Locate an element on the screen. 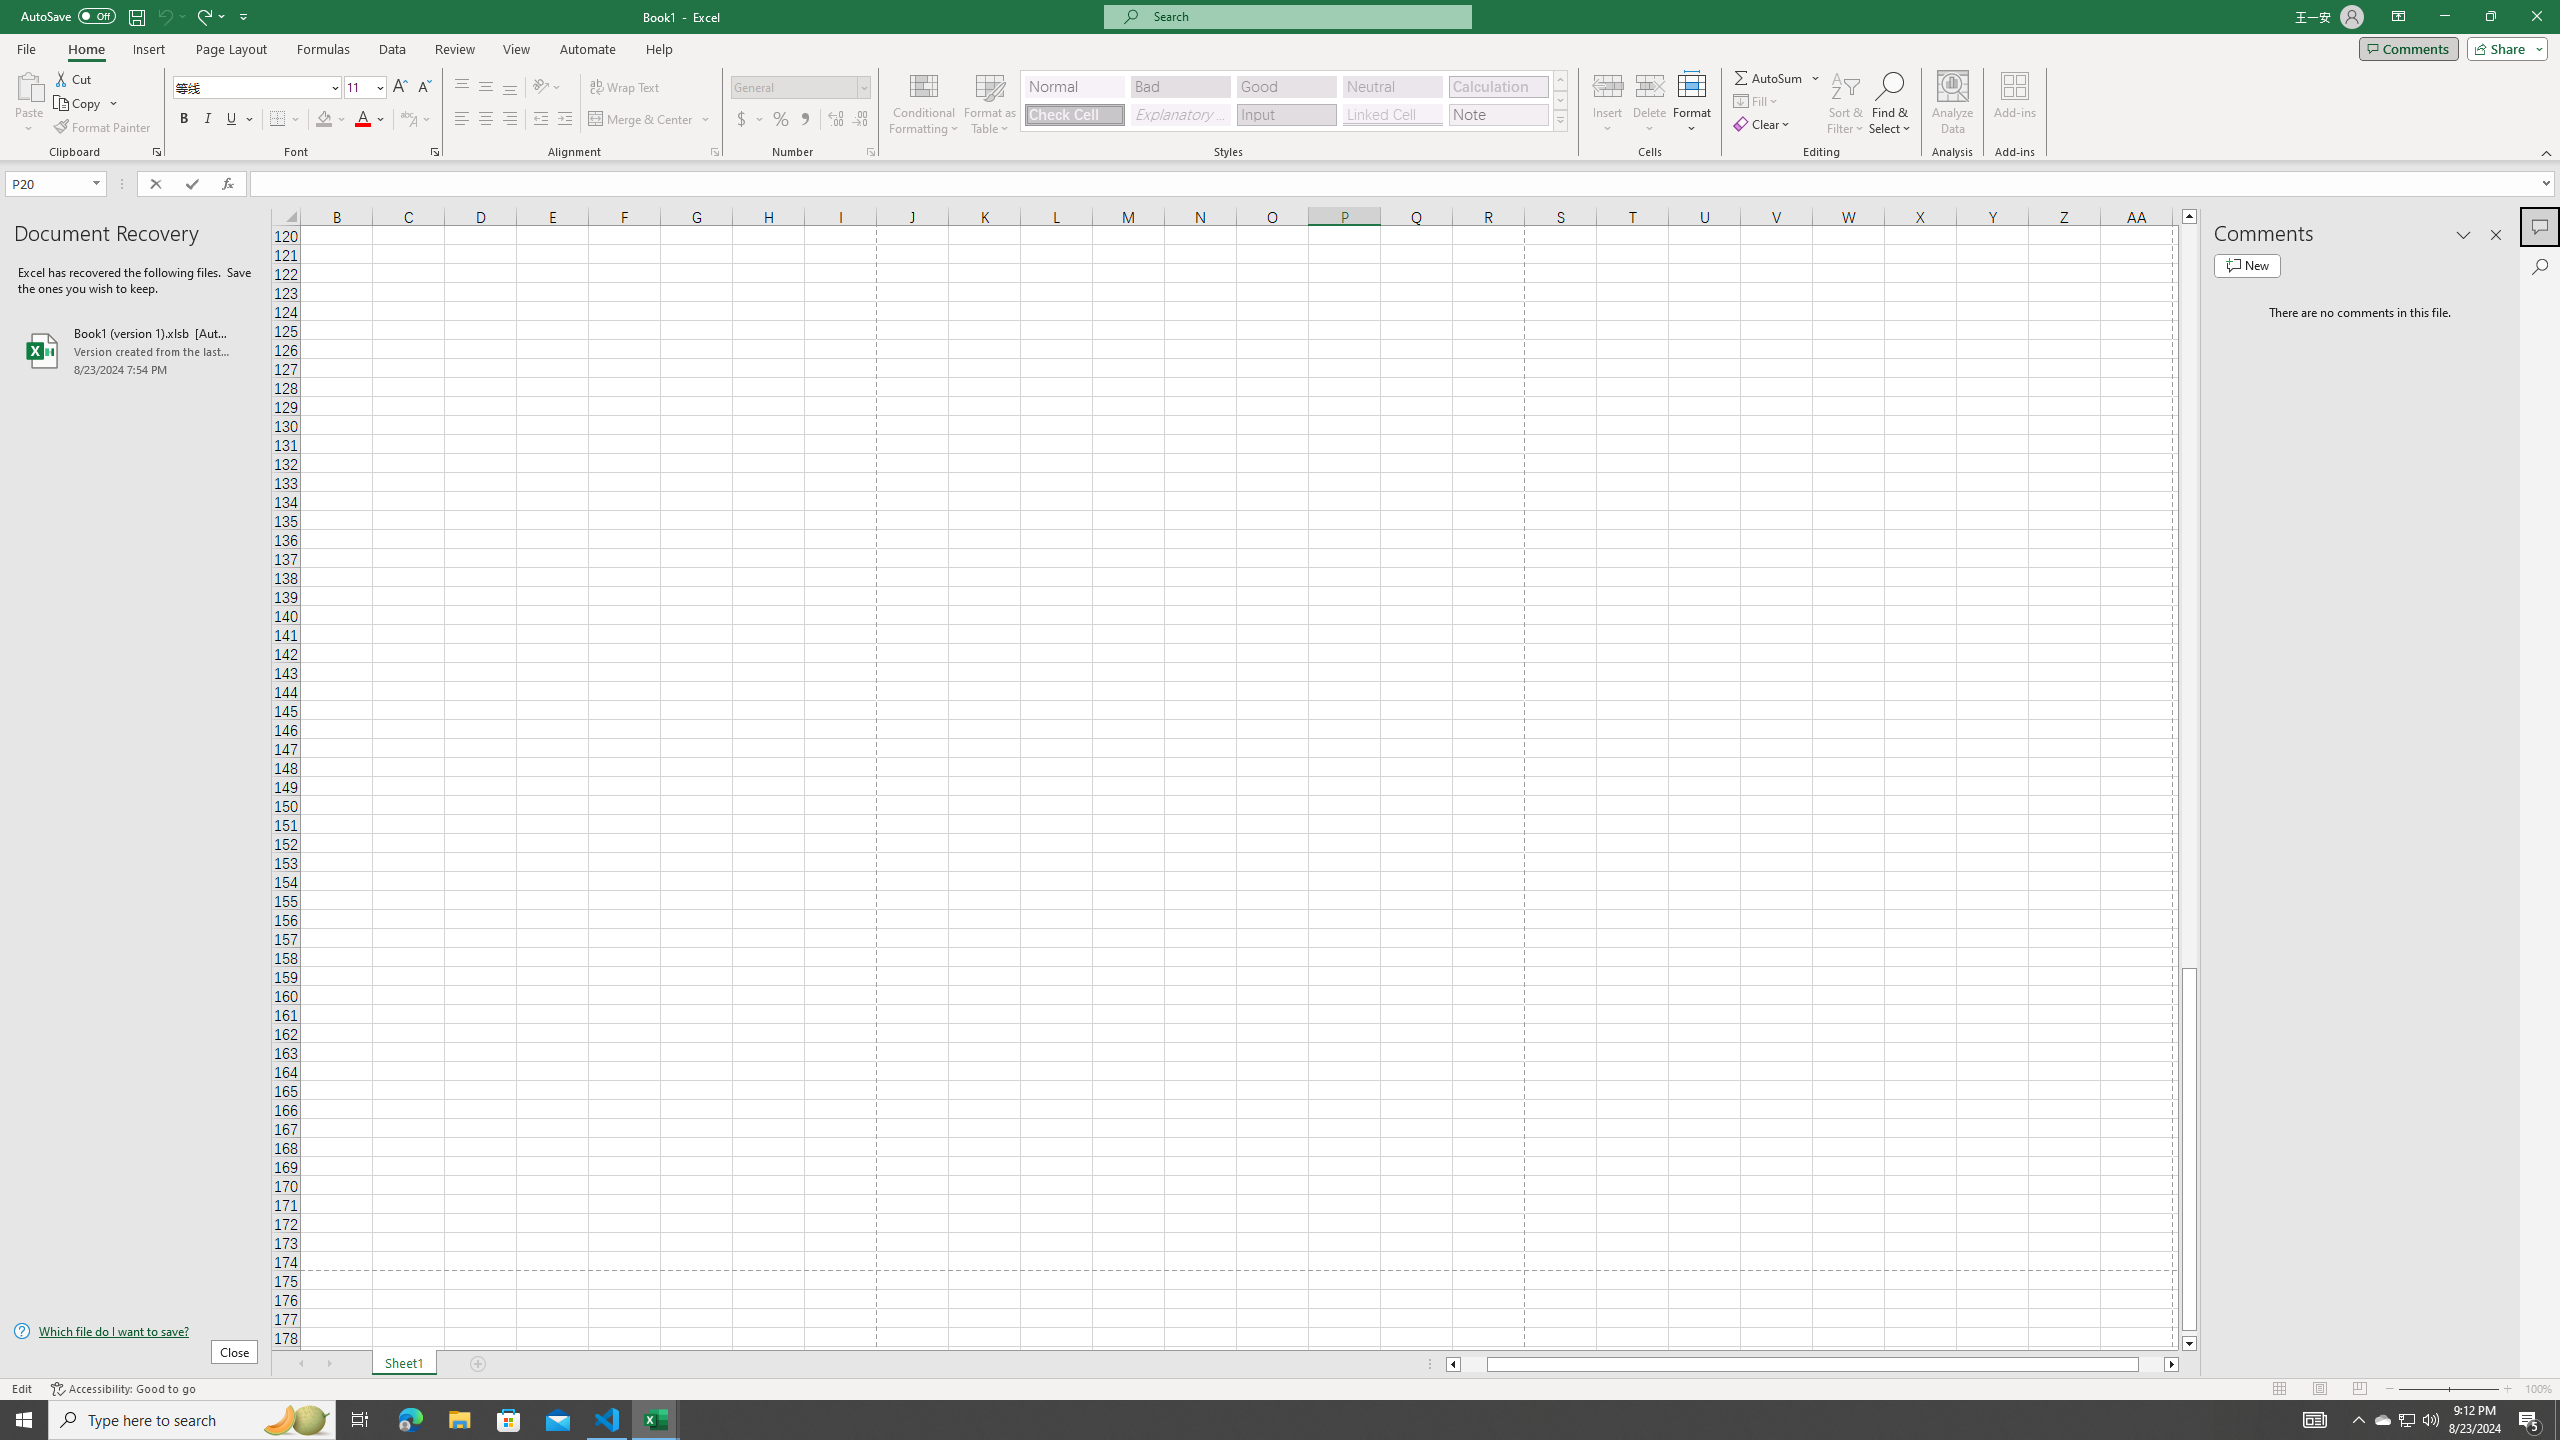 The image size is (2560, 1440). Font Size is located at coordinates (359, 86).